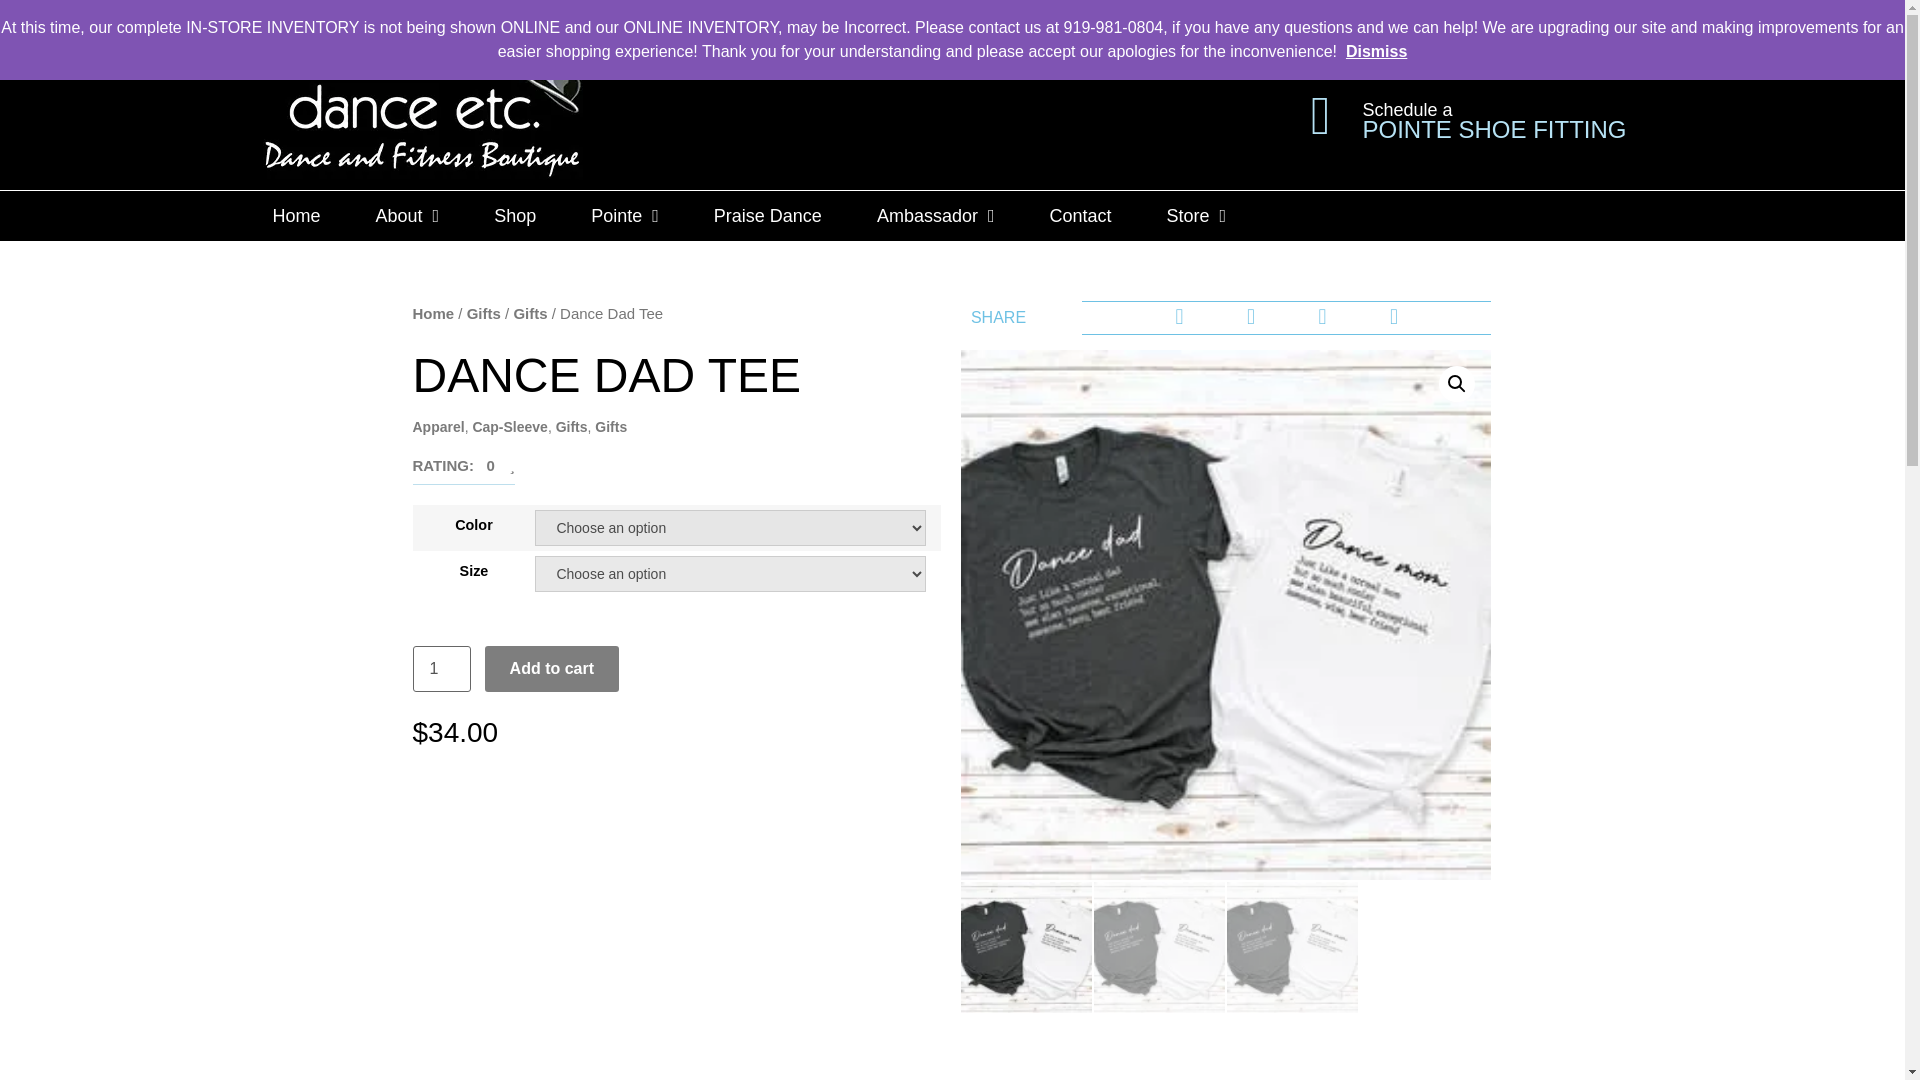  What do you see at coordinates (1196, 216) in the screenshot?
I see `Store` at bounding box center [1196, 216].